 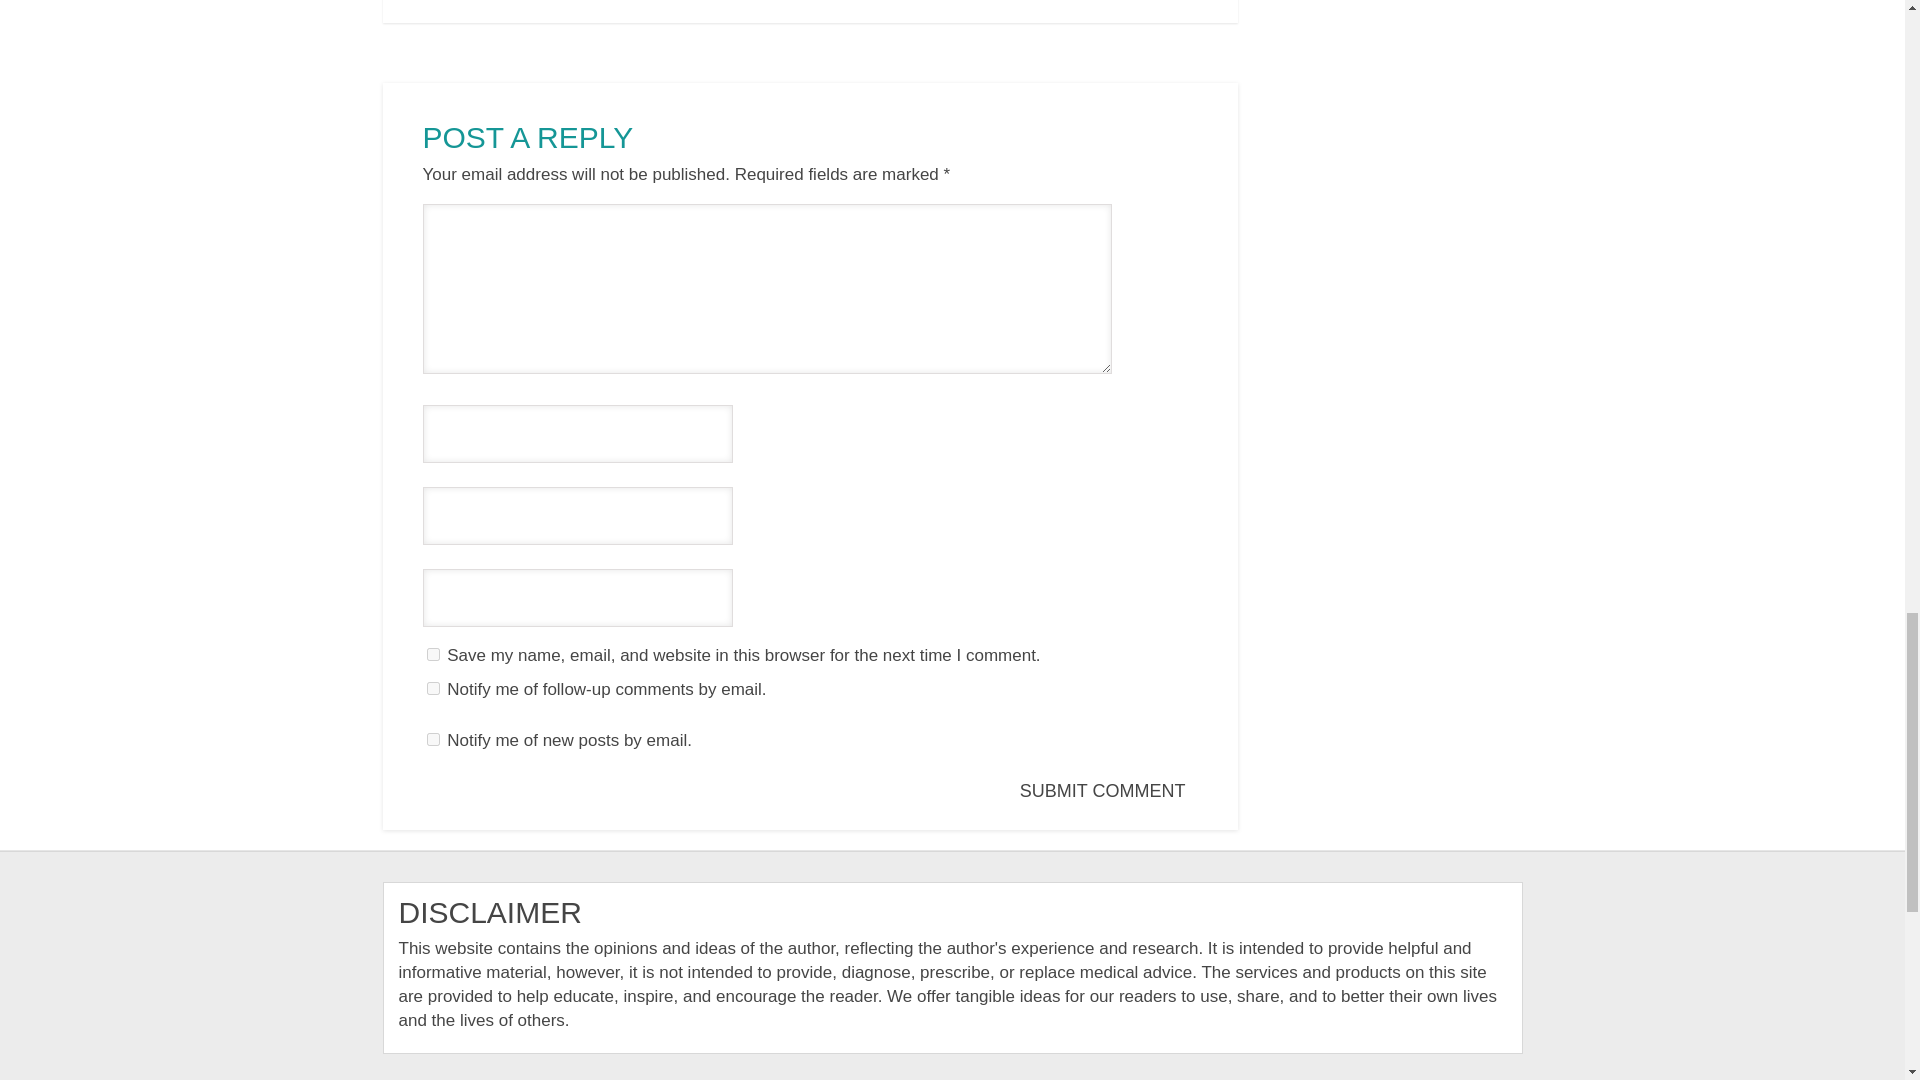 I want to click on yes, so click(x=432, y=654).